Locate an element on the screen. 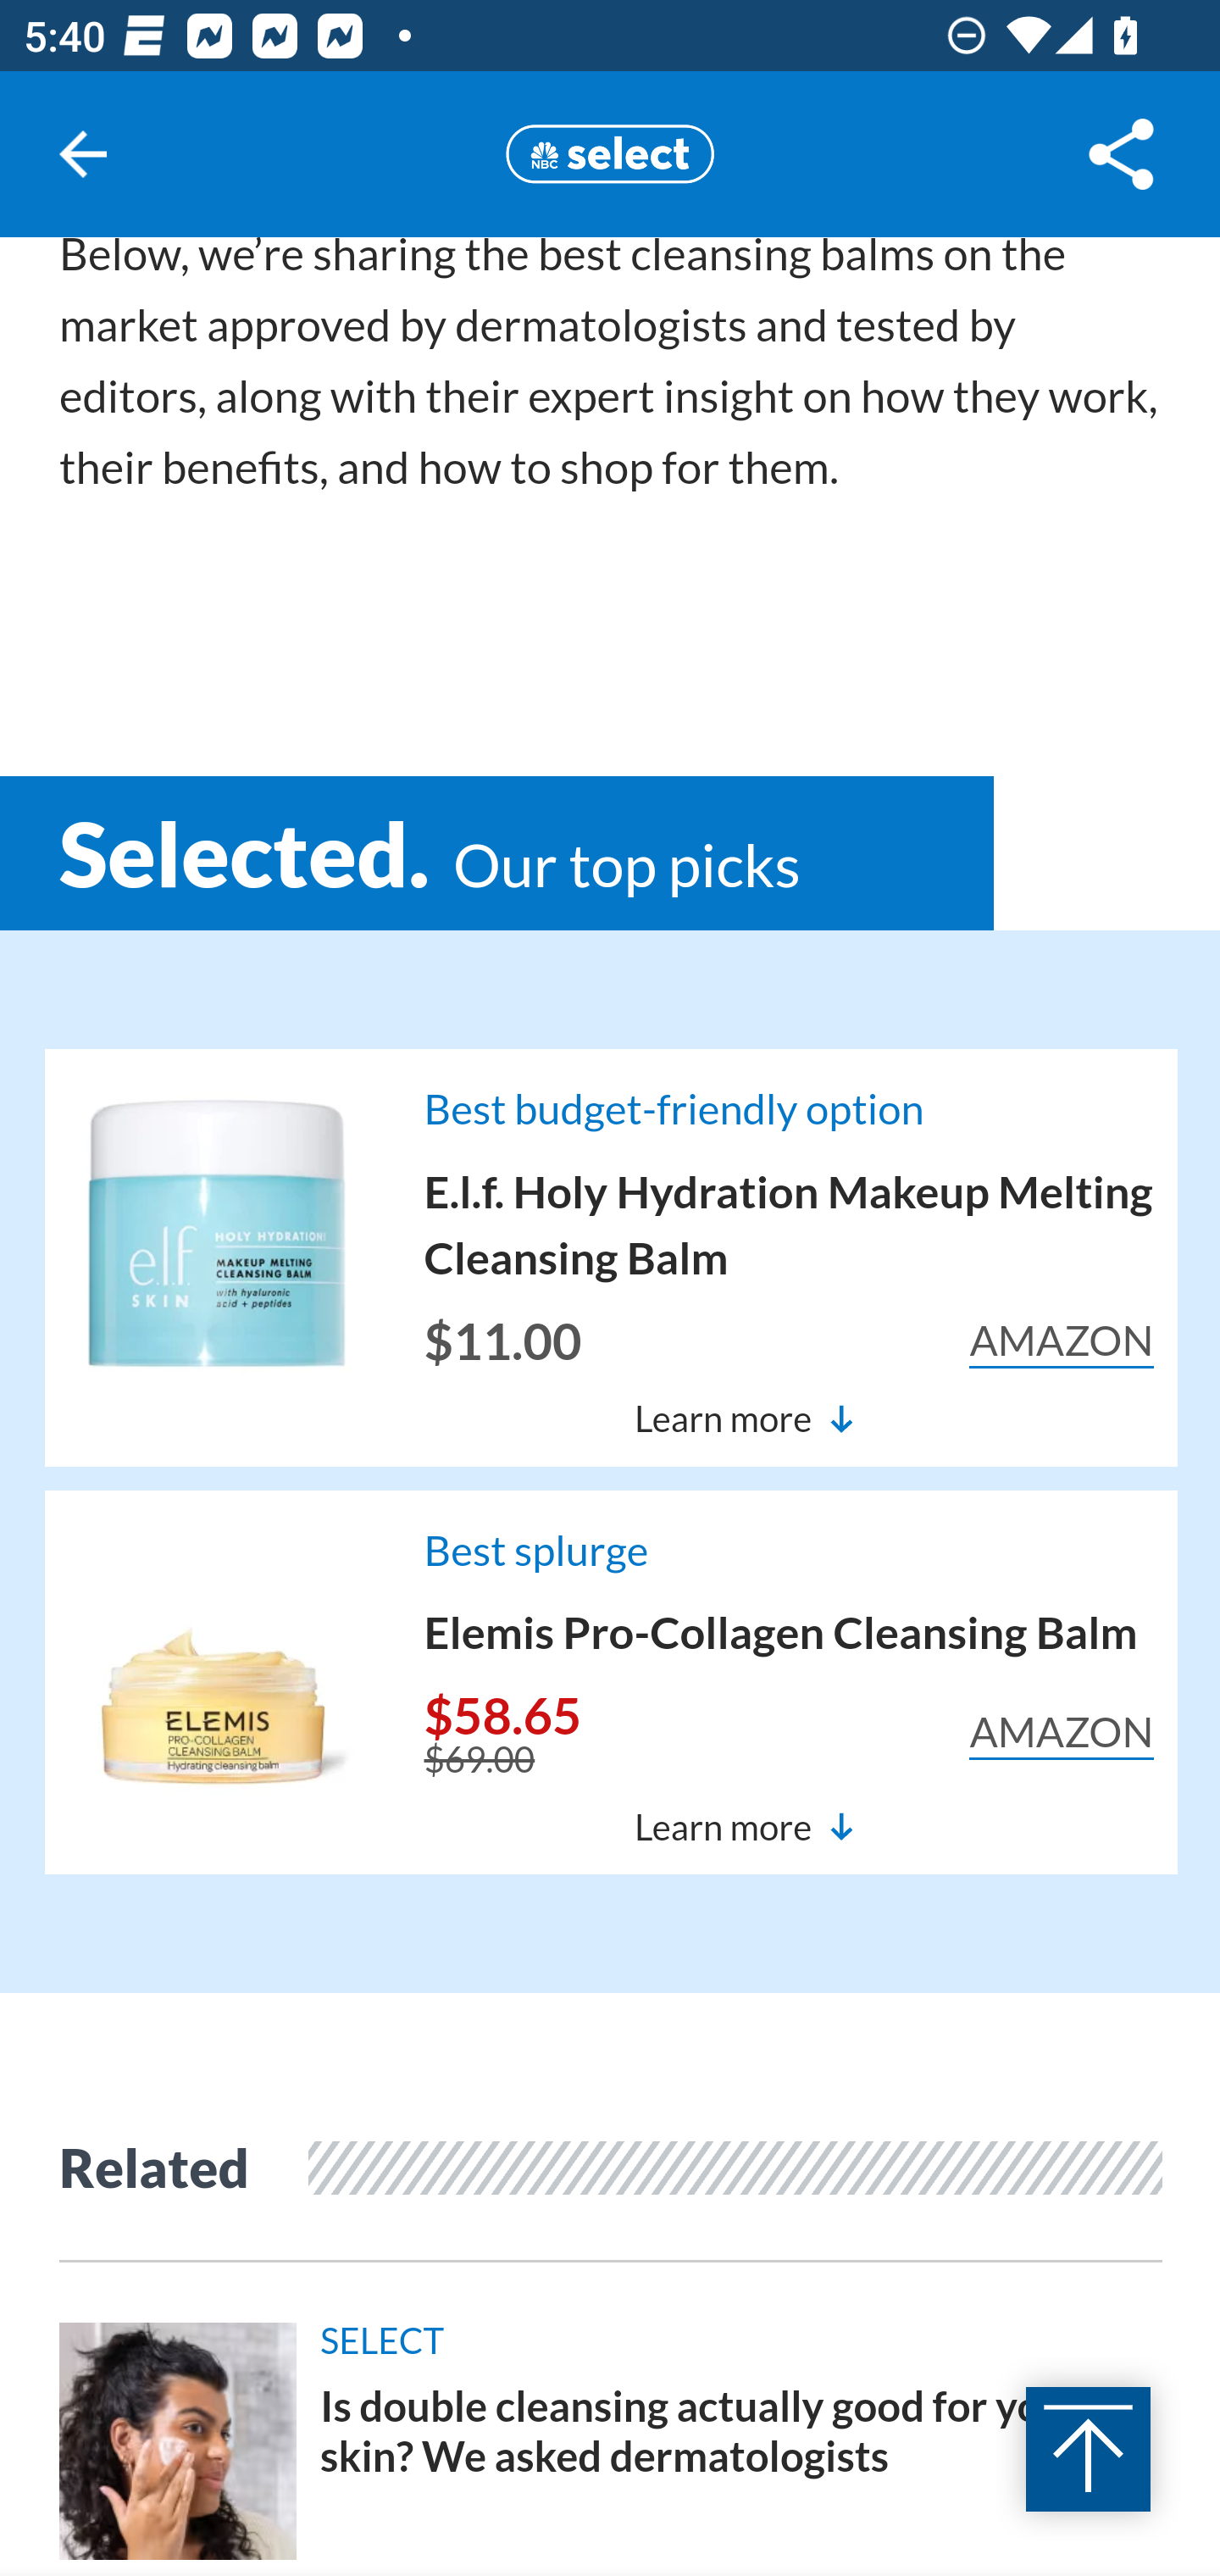 This screenshot has height=2576, width=1220. Learn more is located at coordinates (744, 1418).